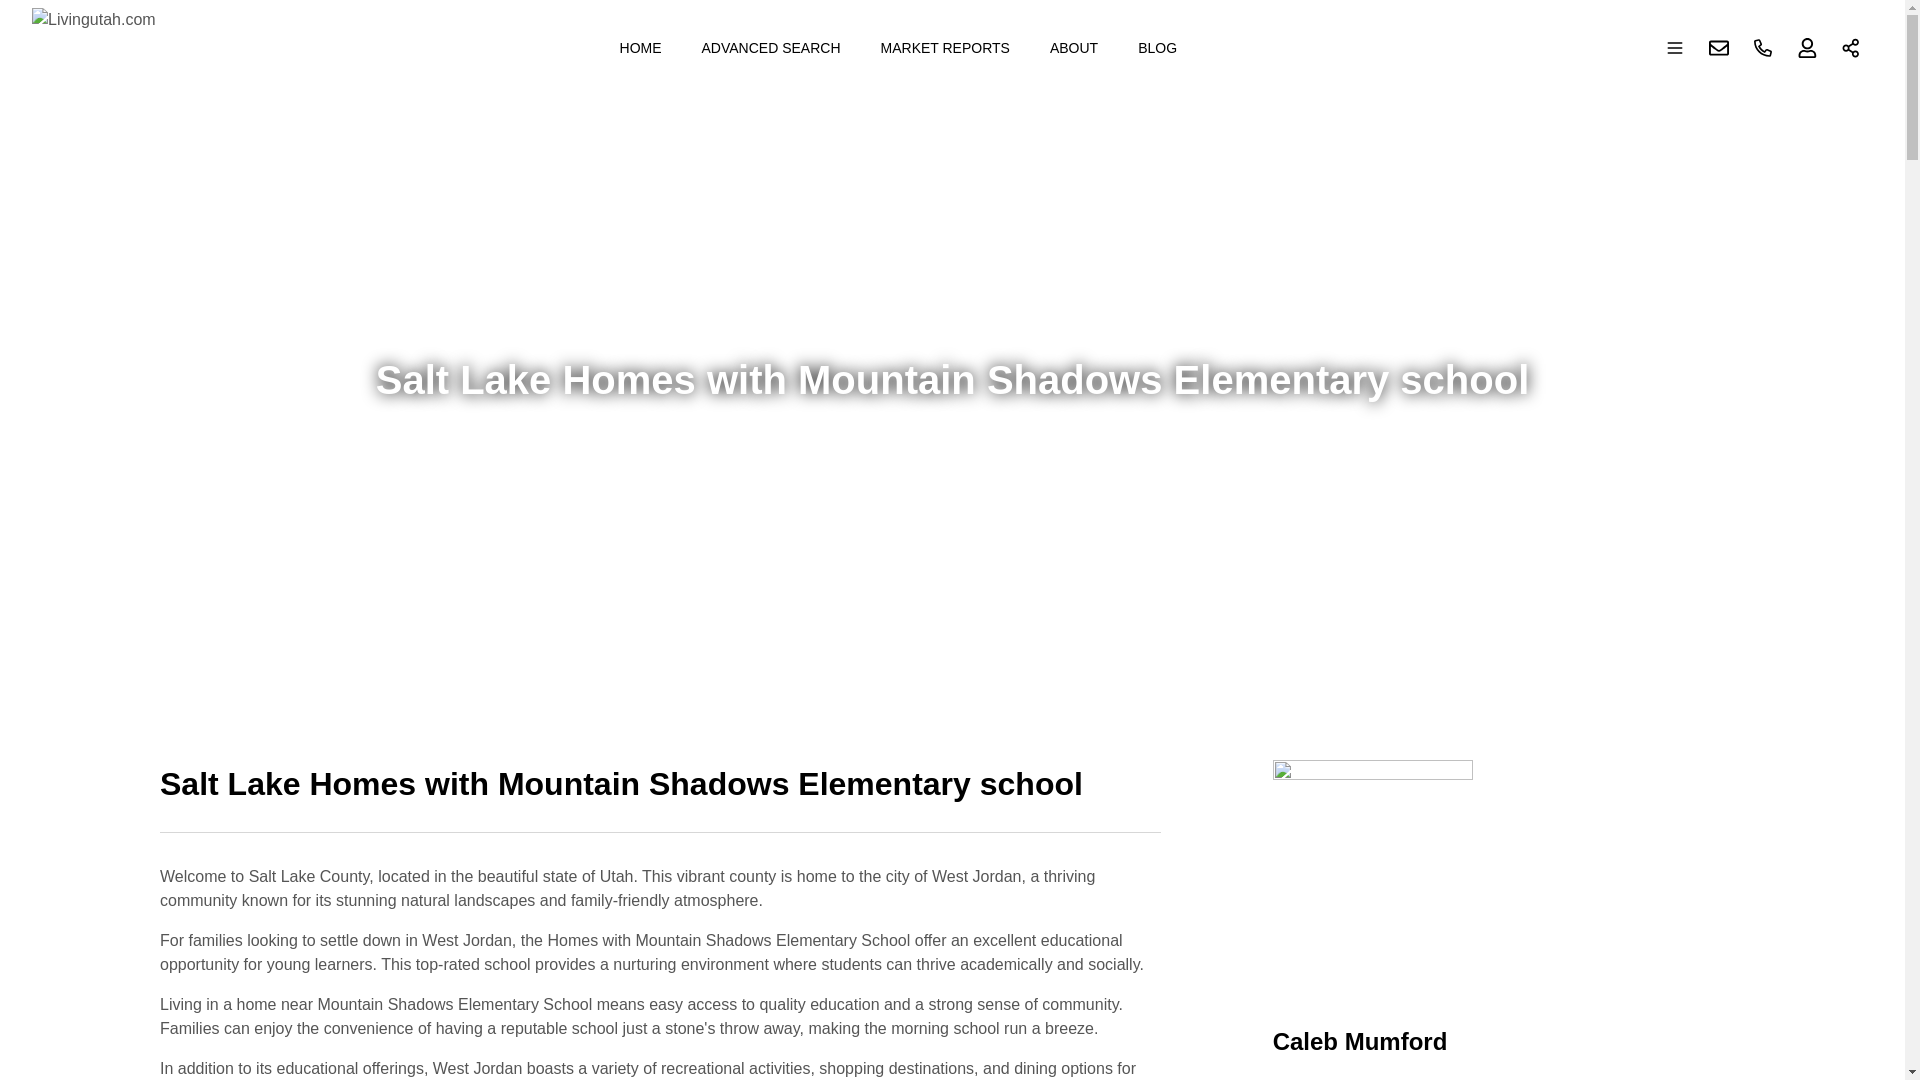 The image size is (1920, 1080). Describe the element at coordinates (1851, 48) in the screenshot. I see `Share` at that location.